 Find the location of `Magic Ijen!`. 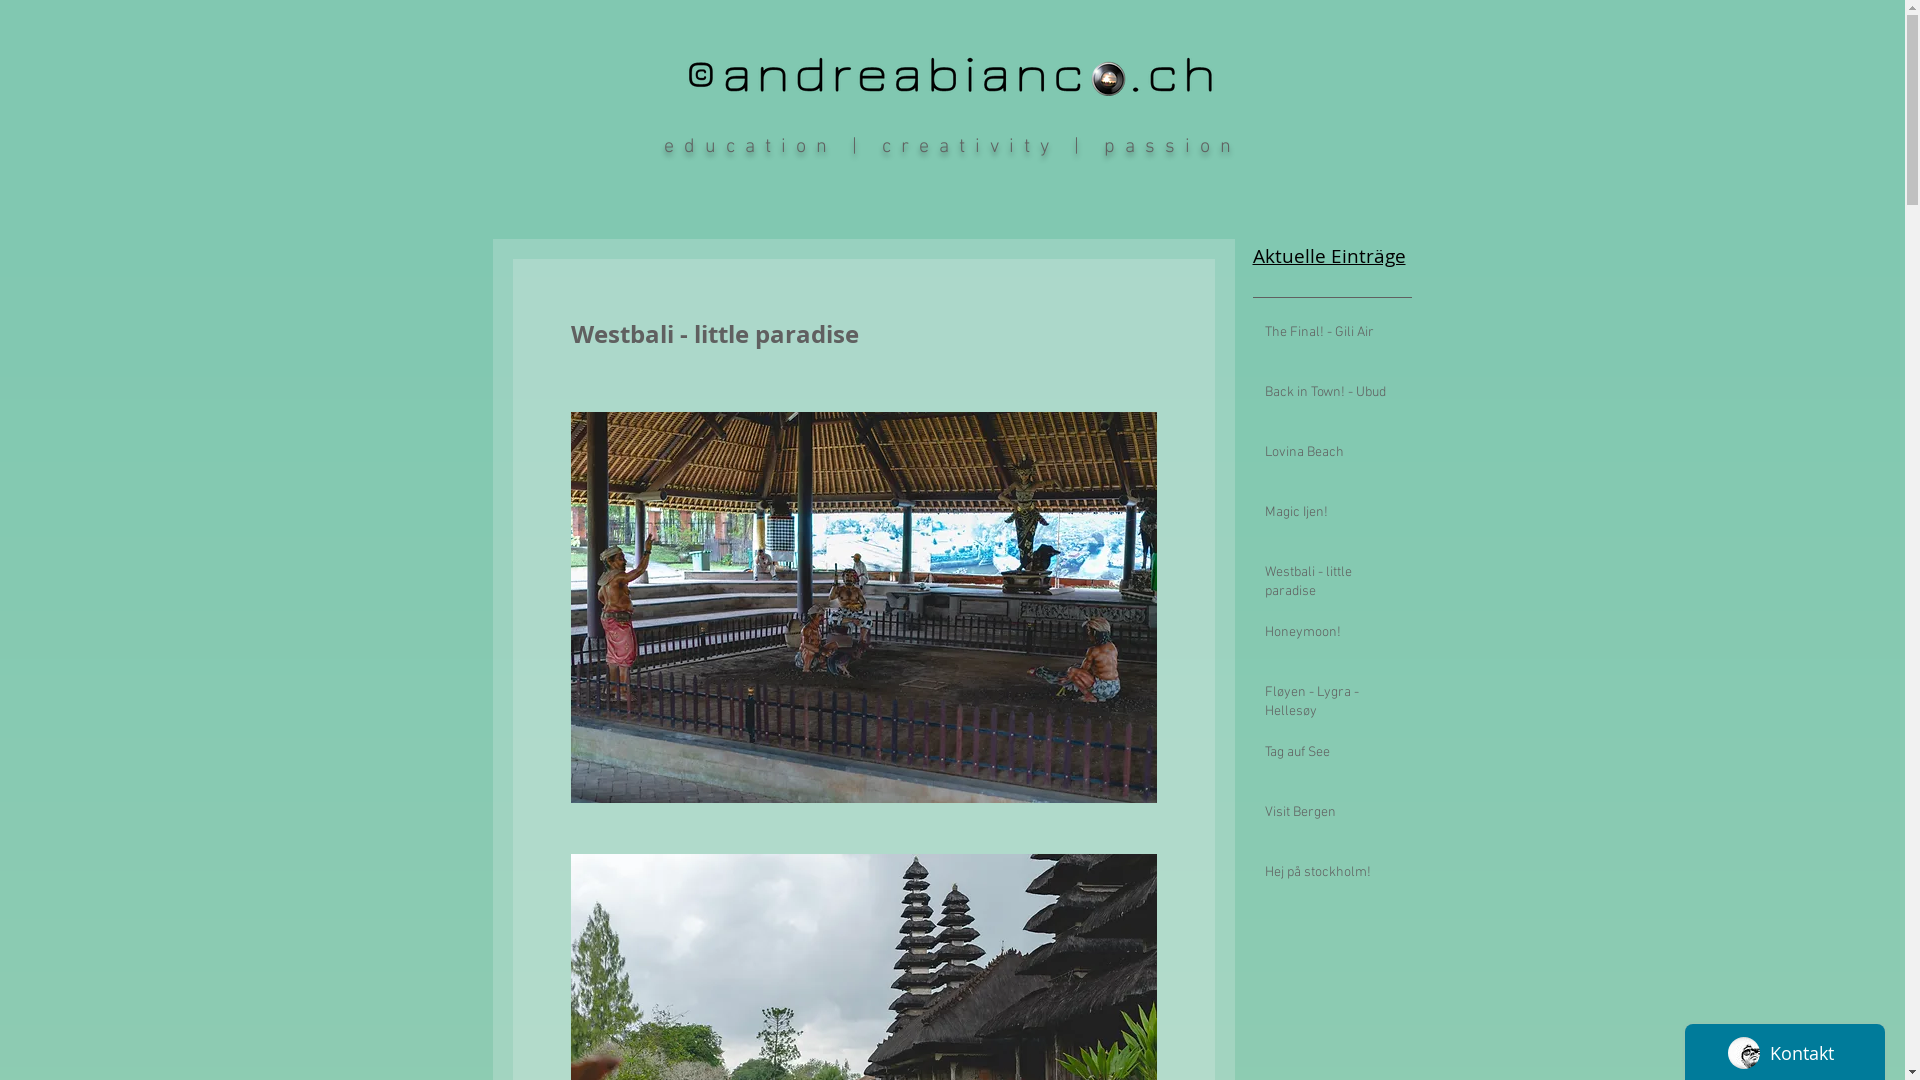

Magic Ijen! is located at coordinates (1324, 517).